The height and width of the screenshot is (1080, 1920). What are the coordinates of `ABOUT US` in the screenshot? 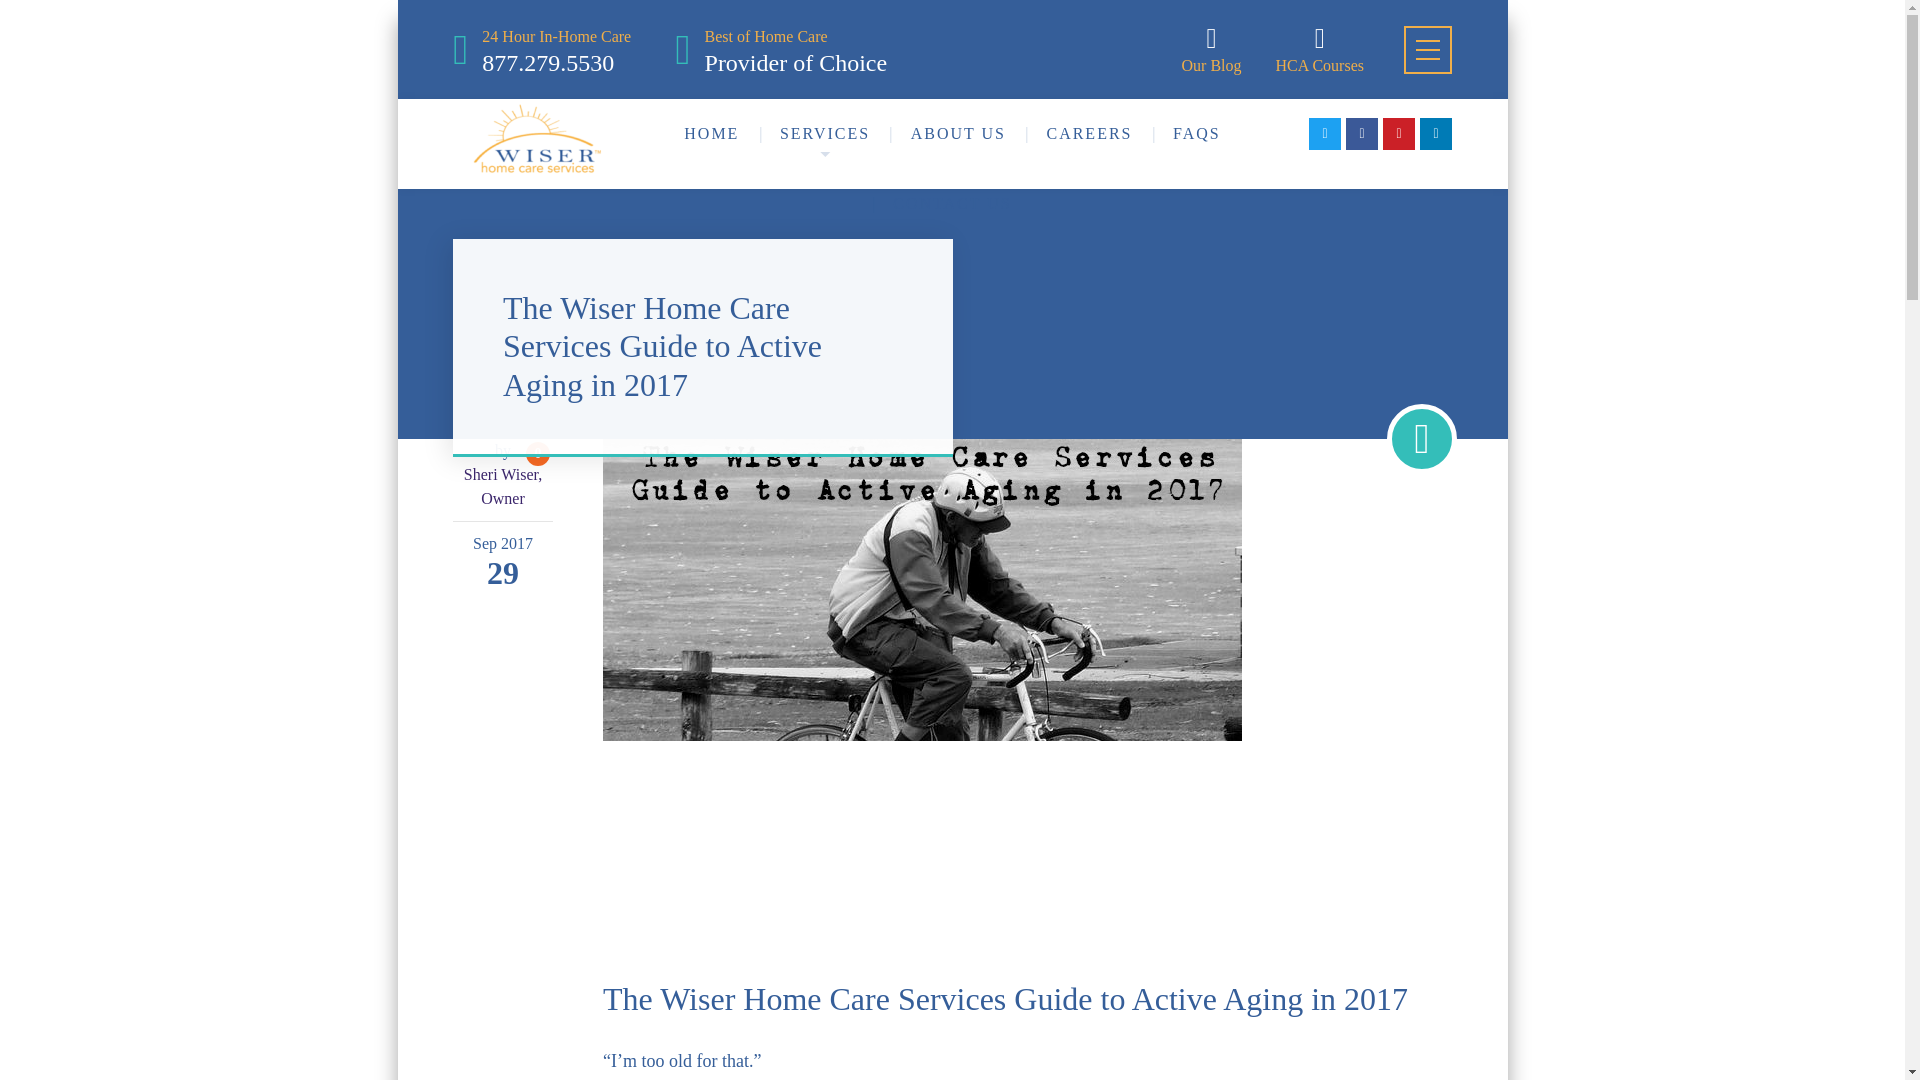 It's located at (958, 134).